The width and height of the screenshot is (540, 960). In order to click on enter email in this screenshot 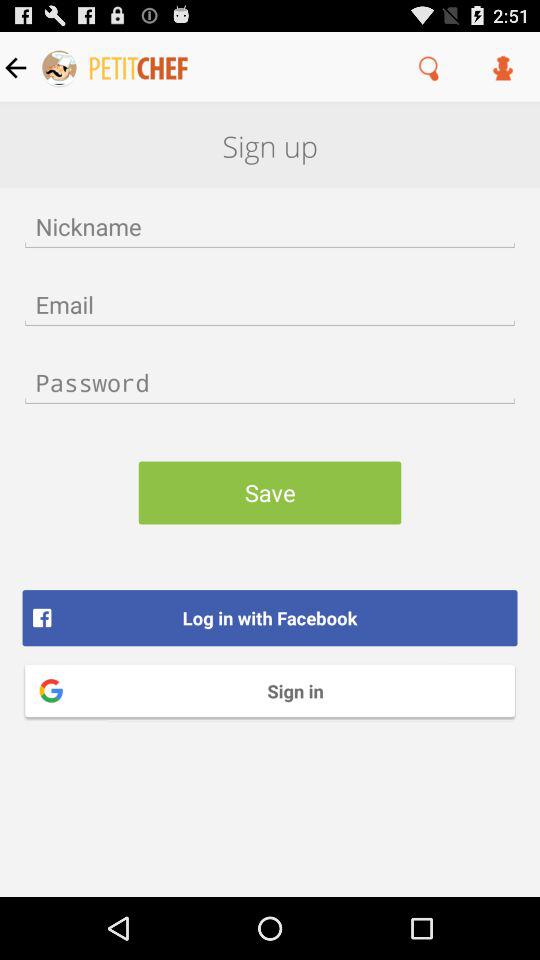, I will do `click(270, 304)`.